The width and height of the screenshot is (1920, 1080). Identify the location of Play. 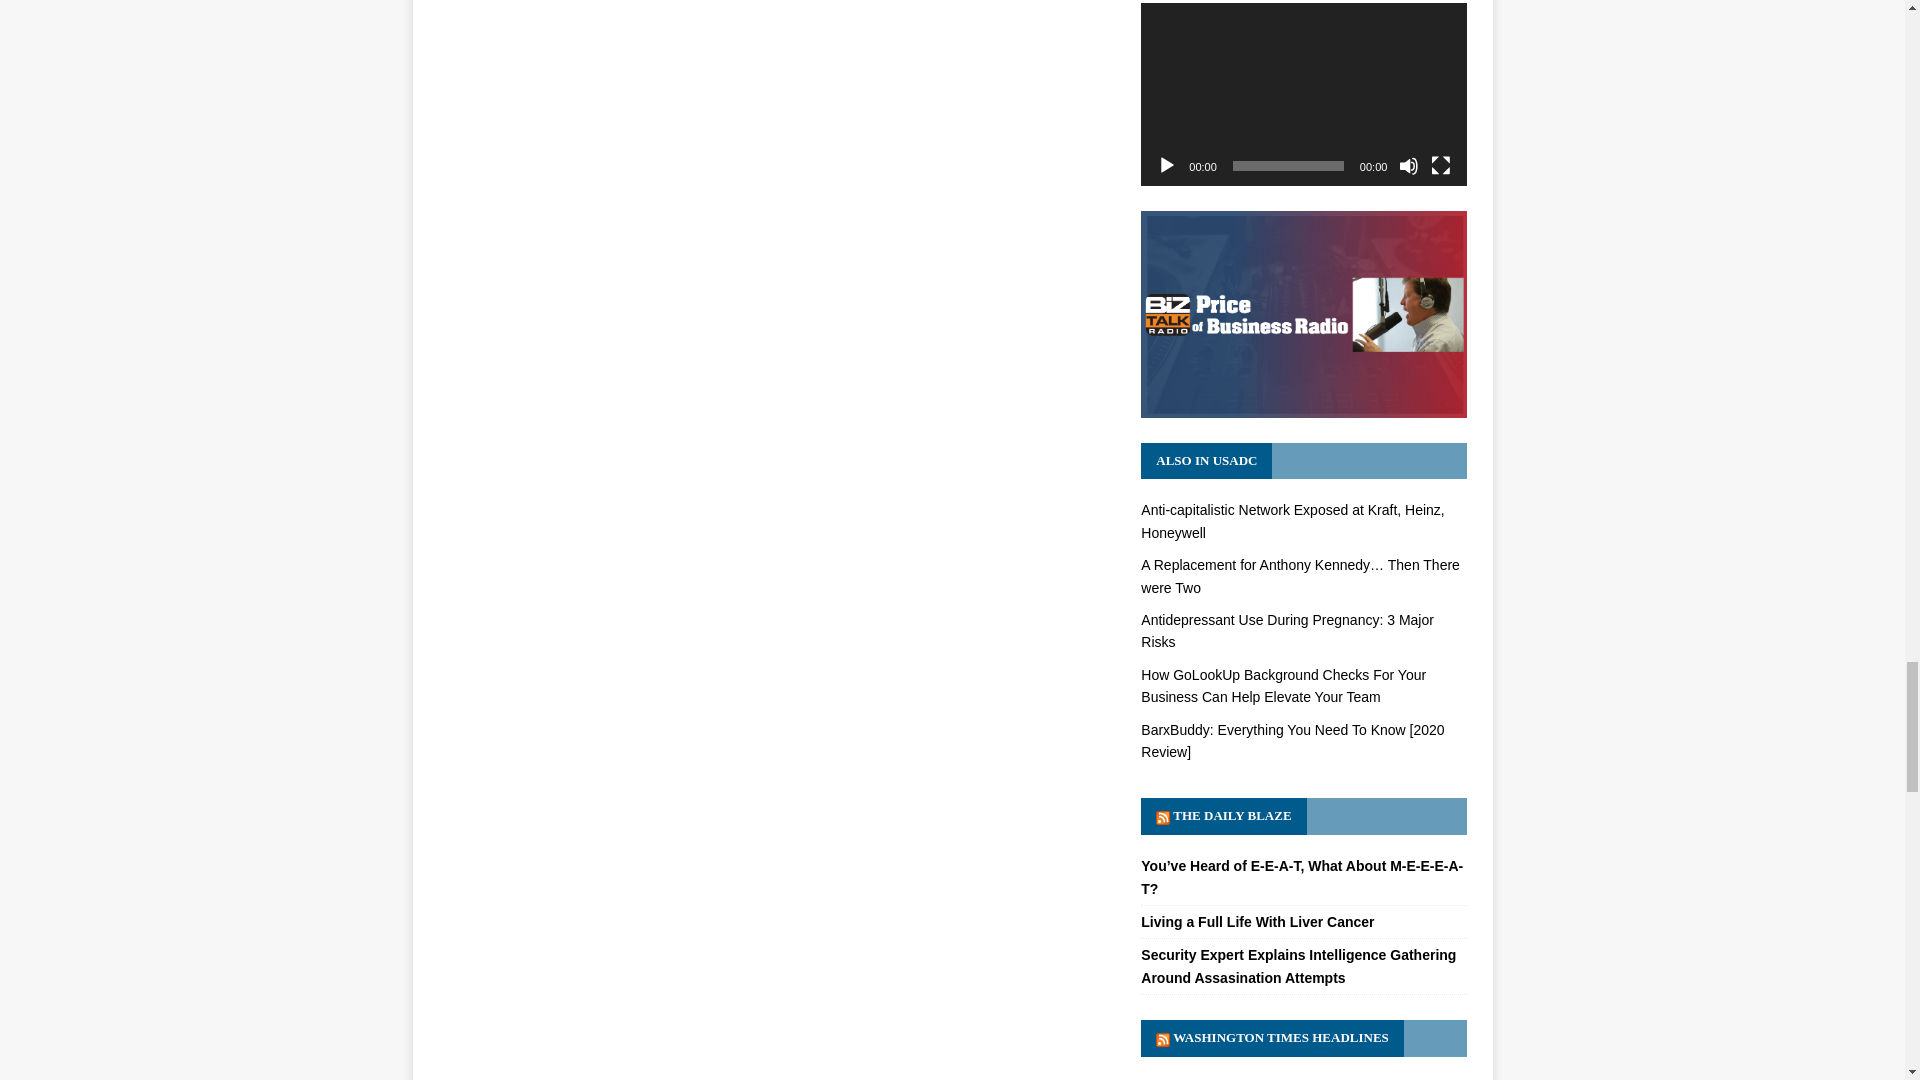
(1166, 166).